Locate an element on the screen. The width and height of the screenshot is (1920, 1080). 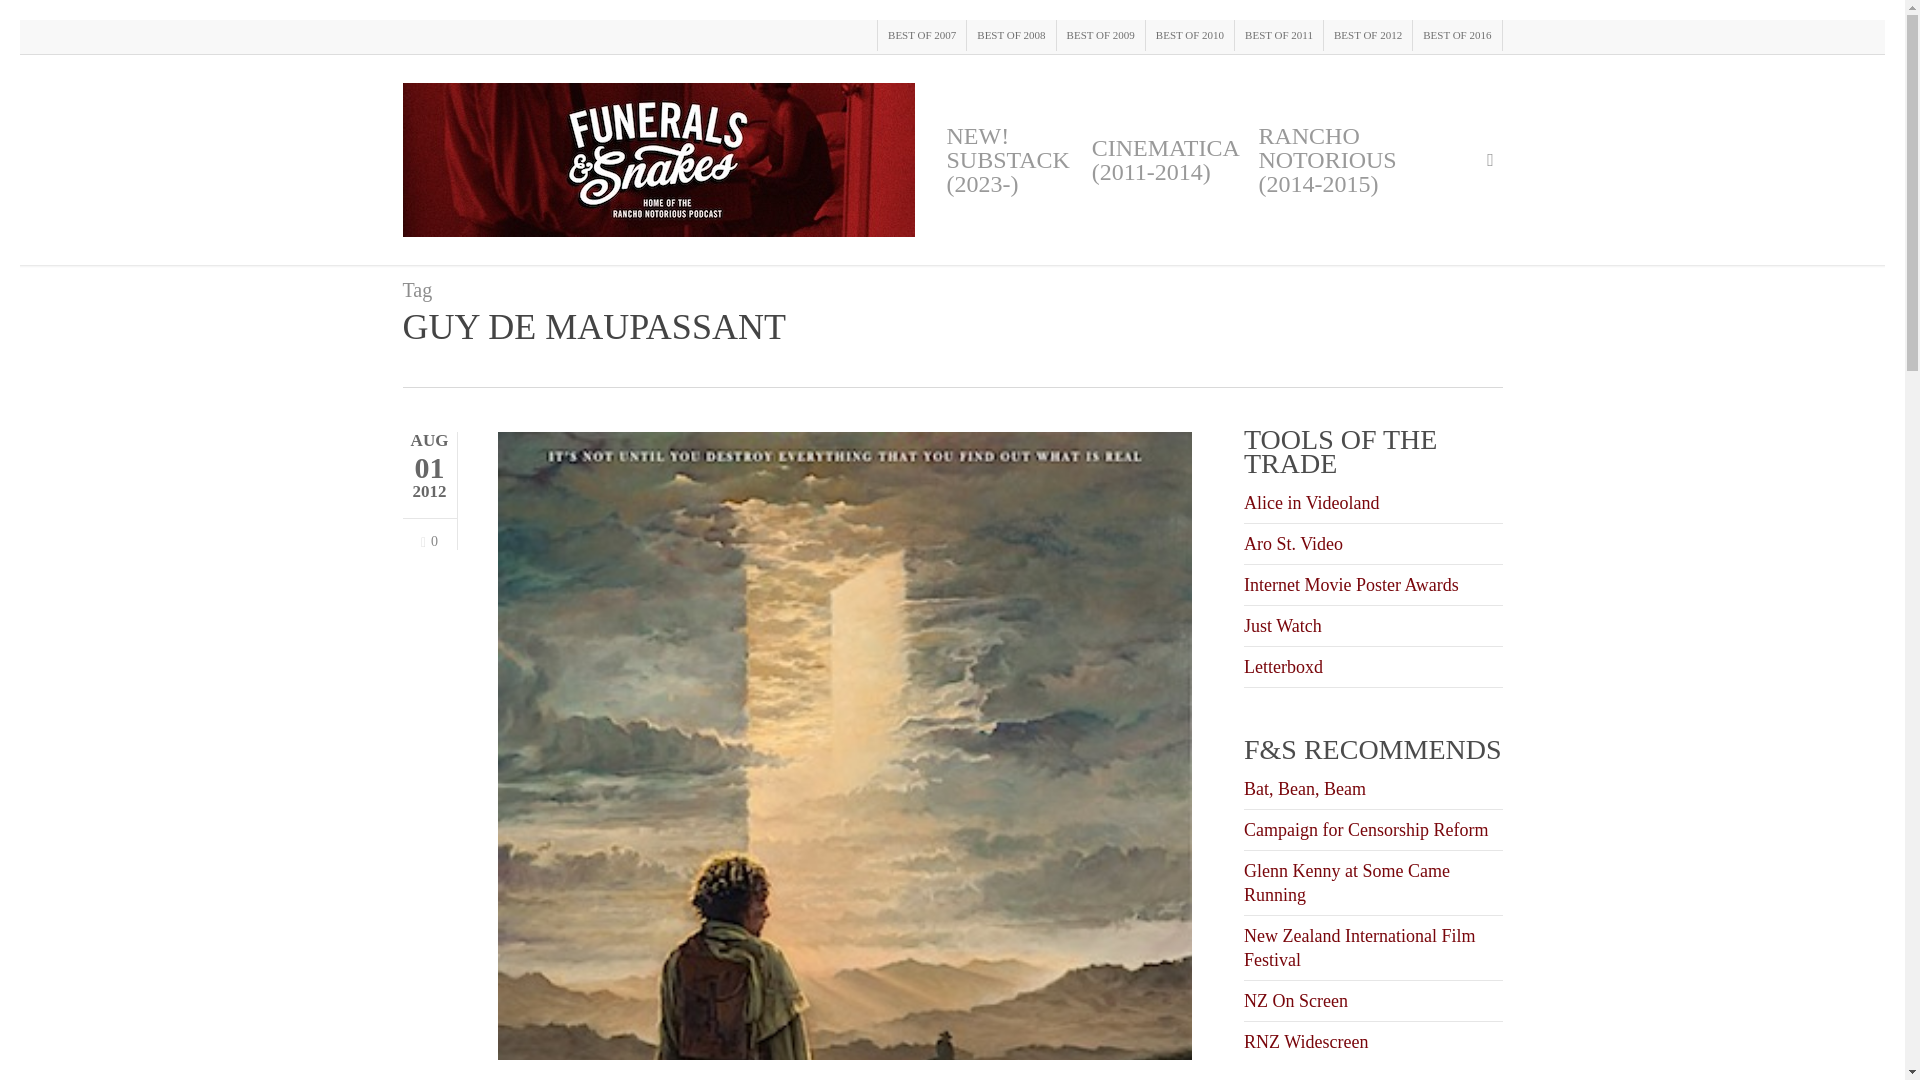
NZ On Screen is located at coordinates (1296, 1000).